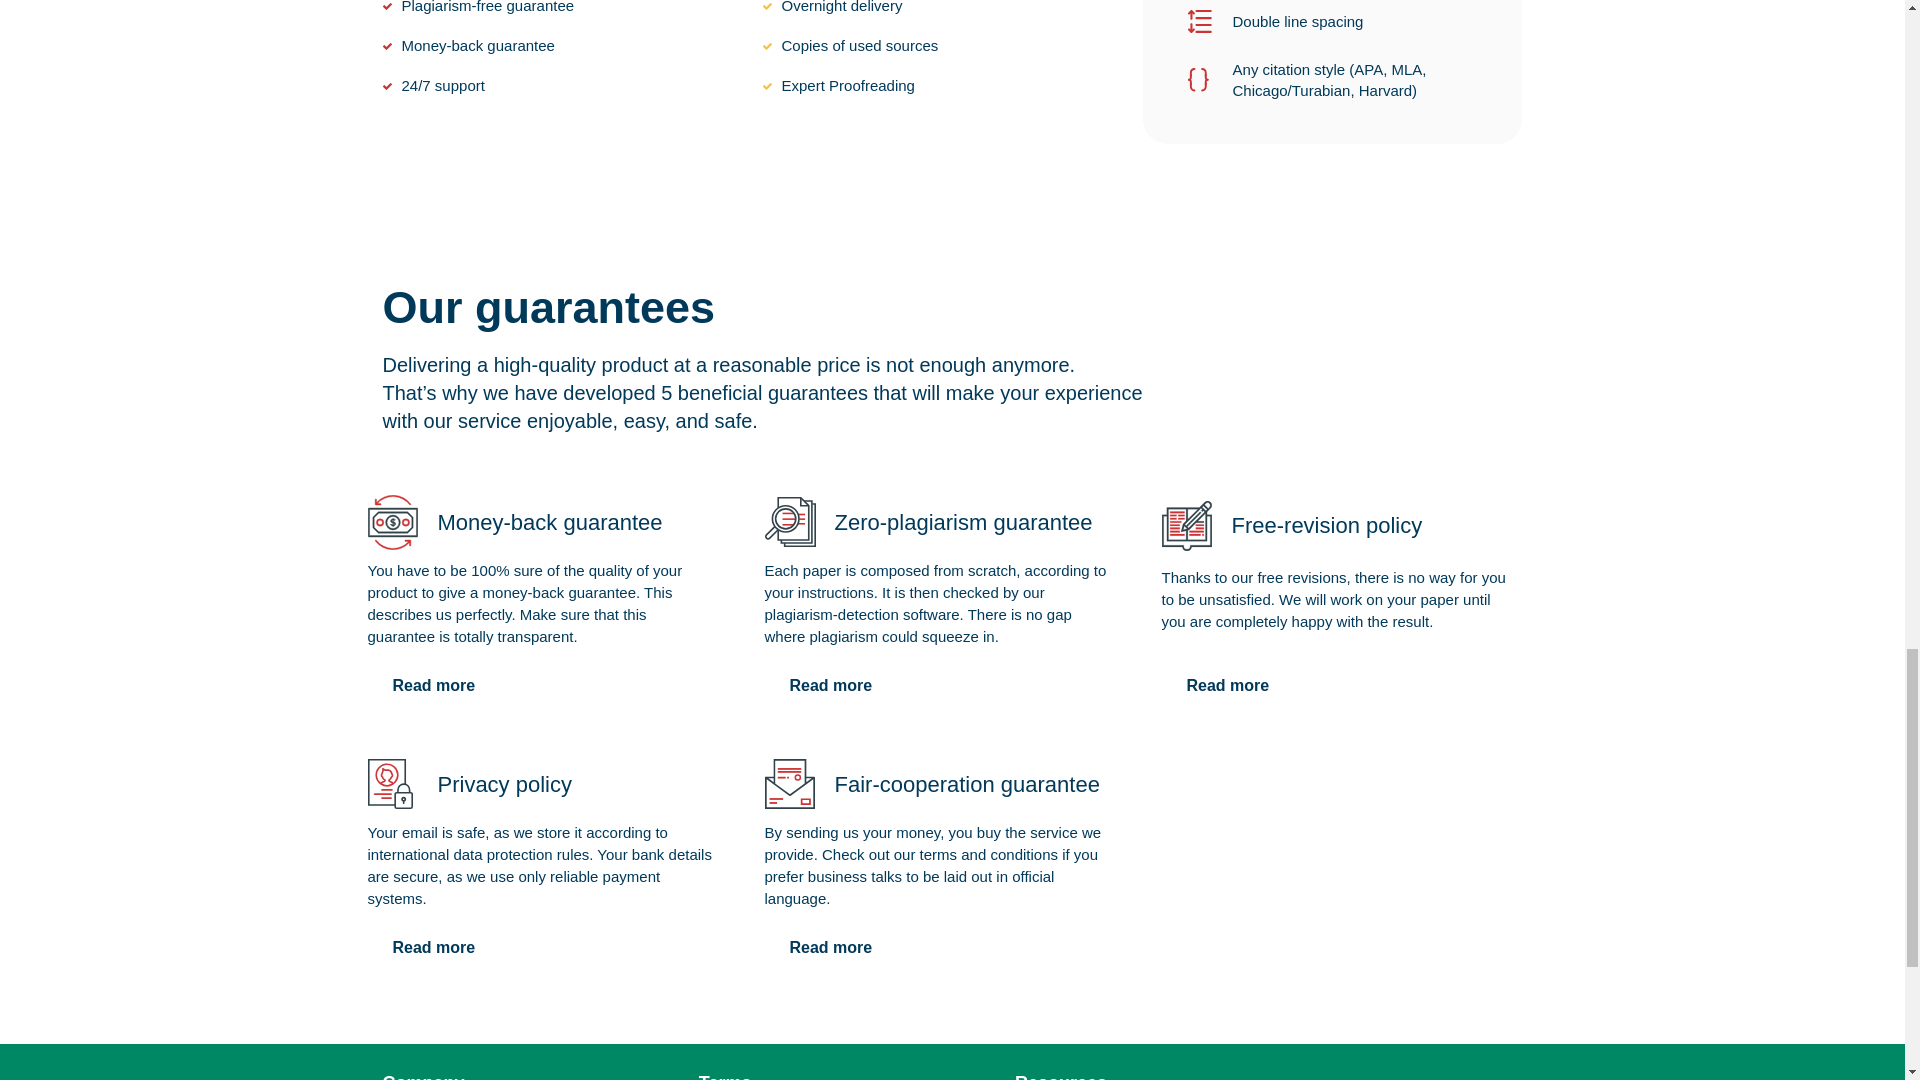  Describe the element at coordinates (830, 686) in the screenshot. I see `Read more` at that location.